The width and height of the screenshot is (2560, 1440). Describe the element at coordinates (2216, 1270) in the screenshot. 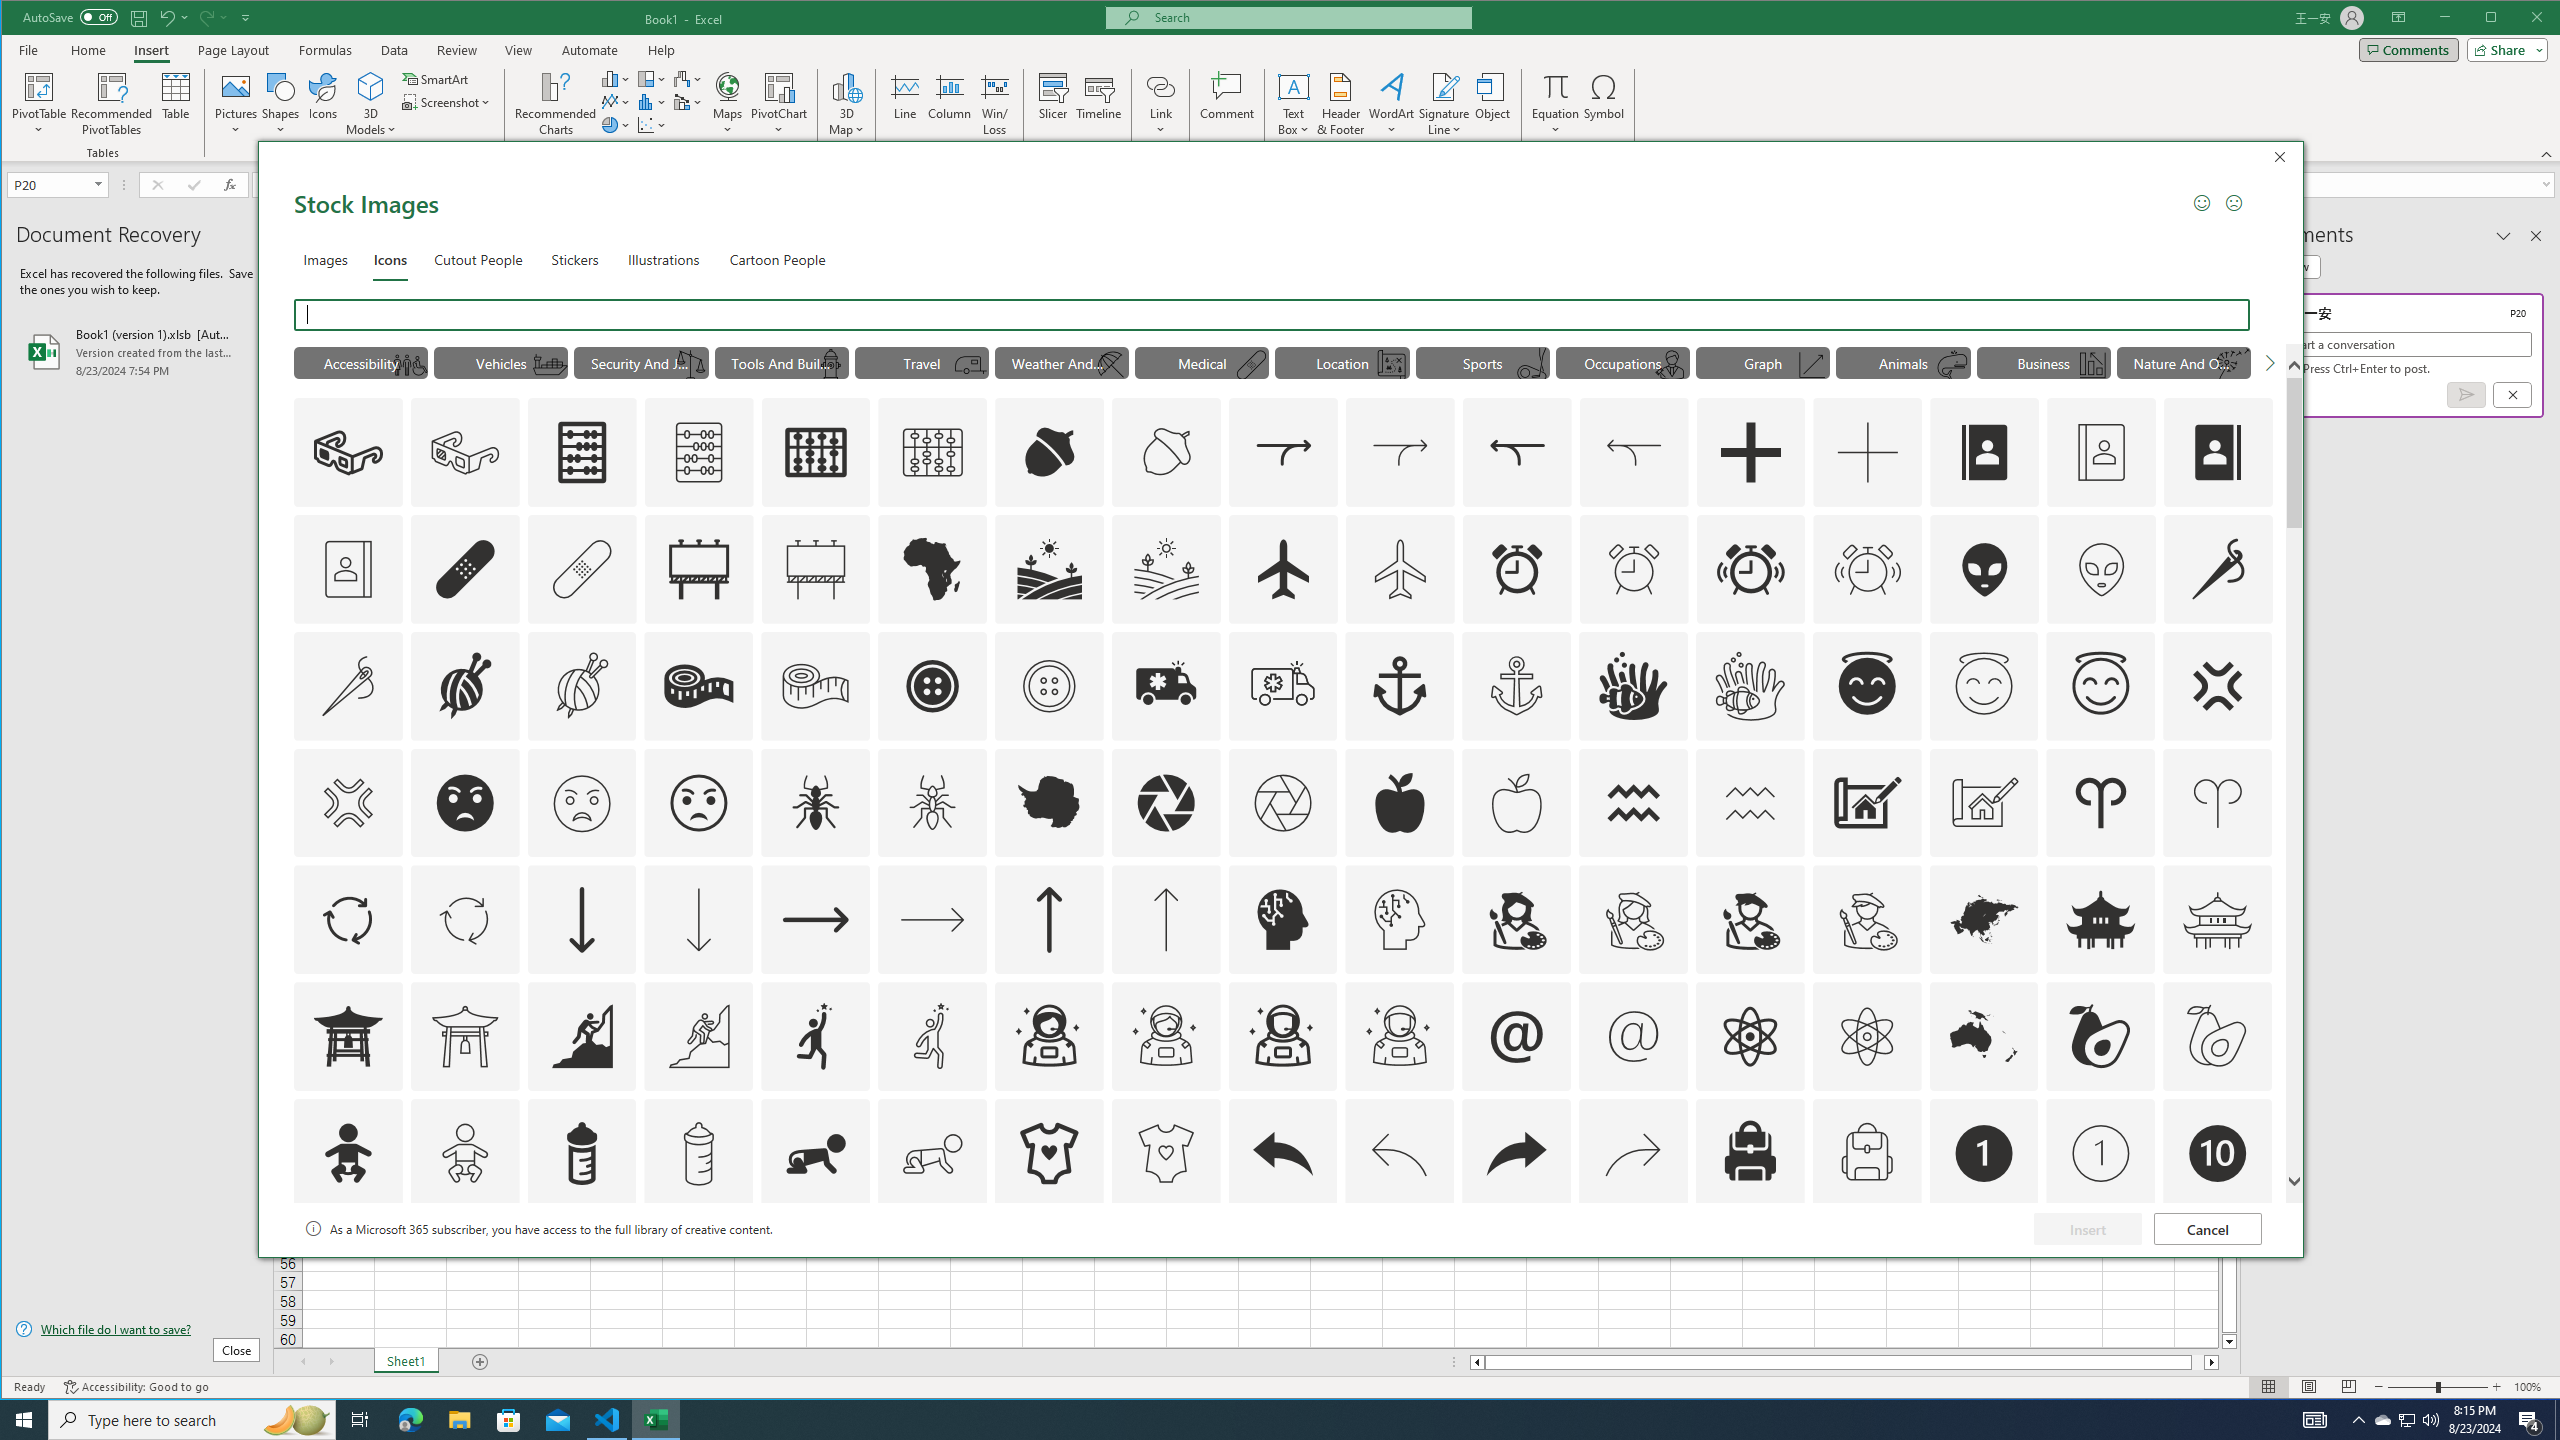

I see `AutomationID: Icons` at that location.